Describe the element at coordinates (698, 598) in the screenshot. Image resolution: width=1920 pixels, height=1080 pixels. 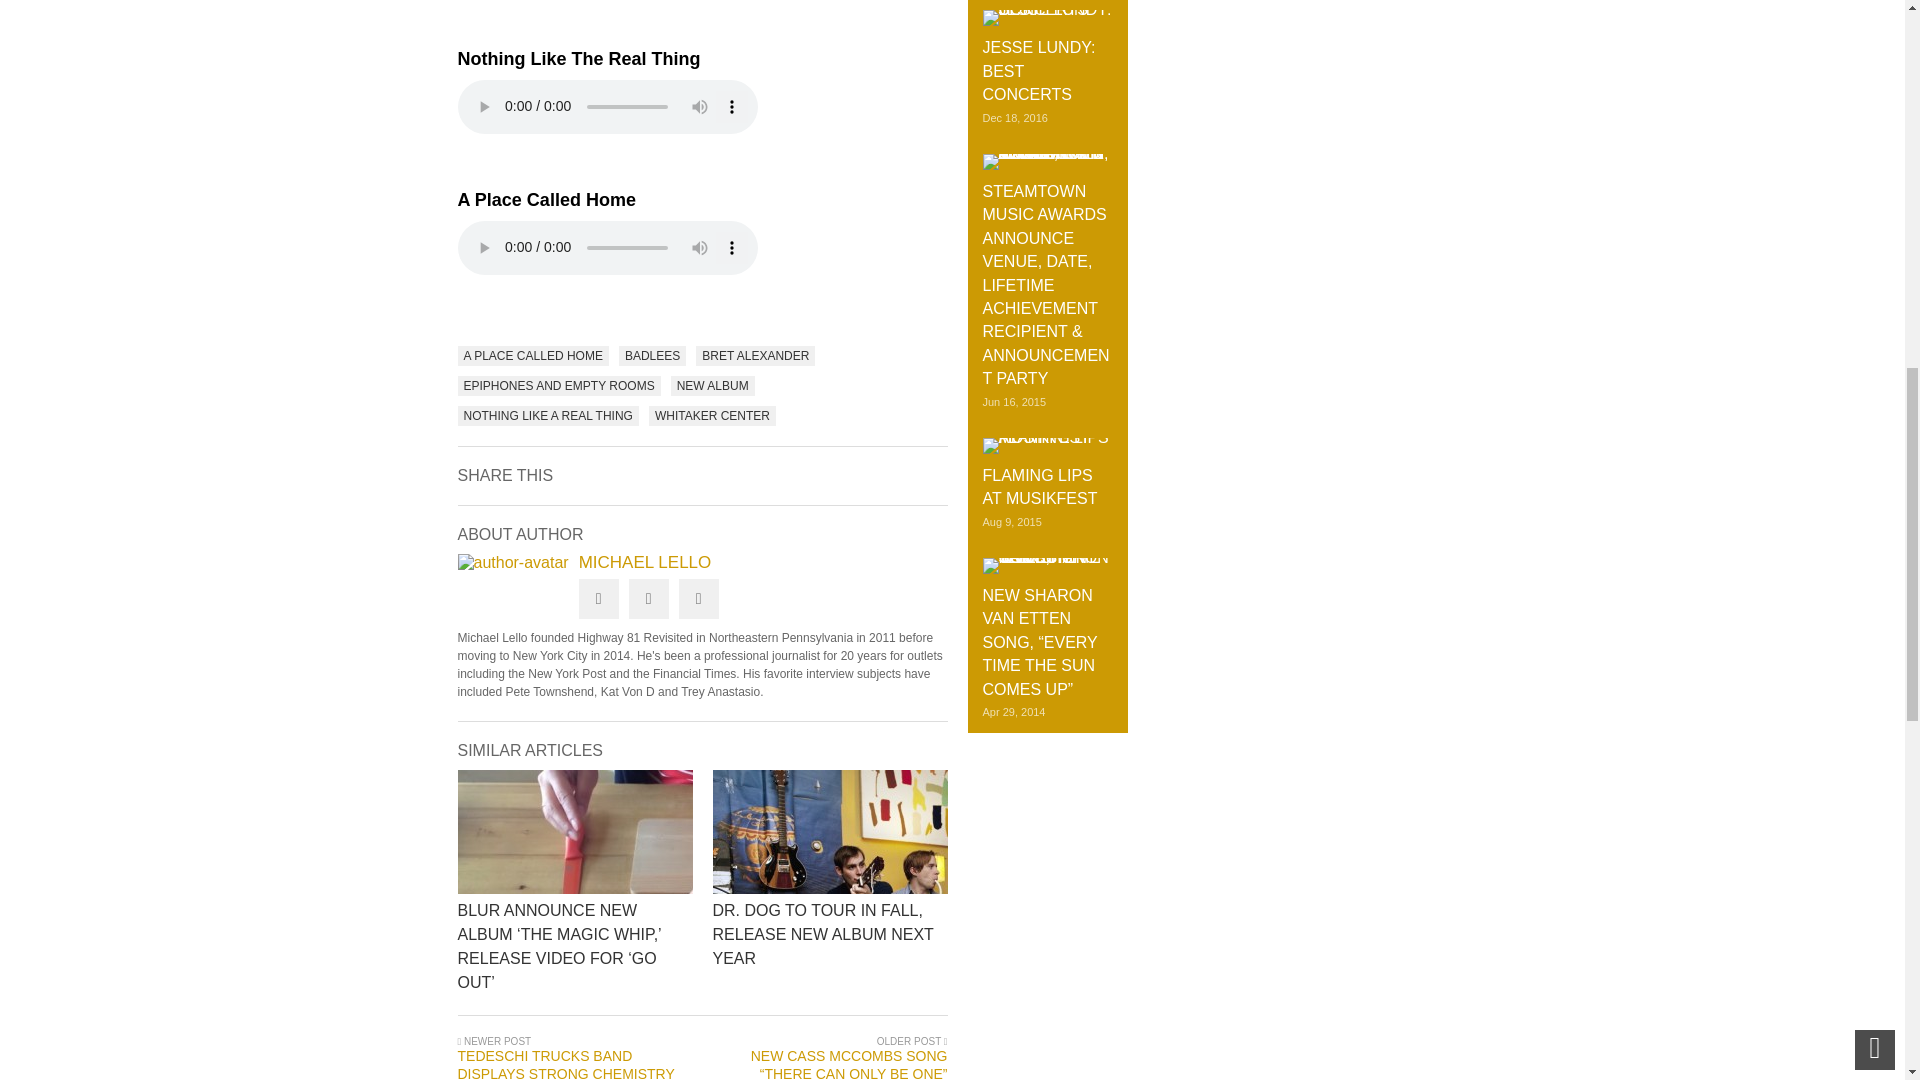
I see `Google Plus` at that location.